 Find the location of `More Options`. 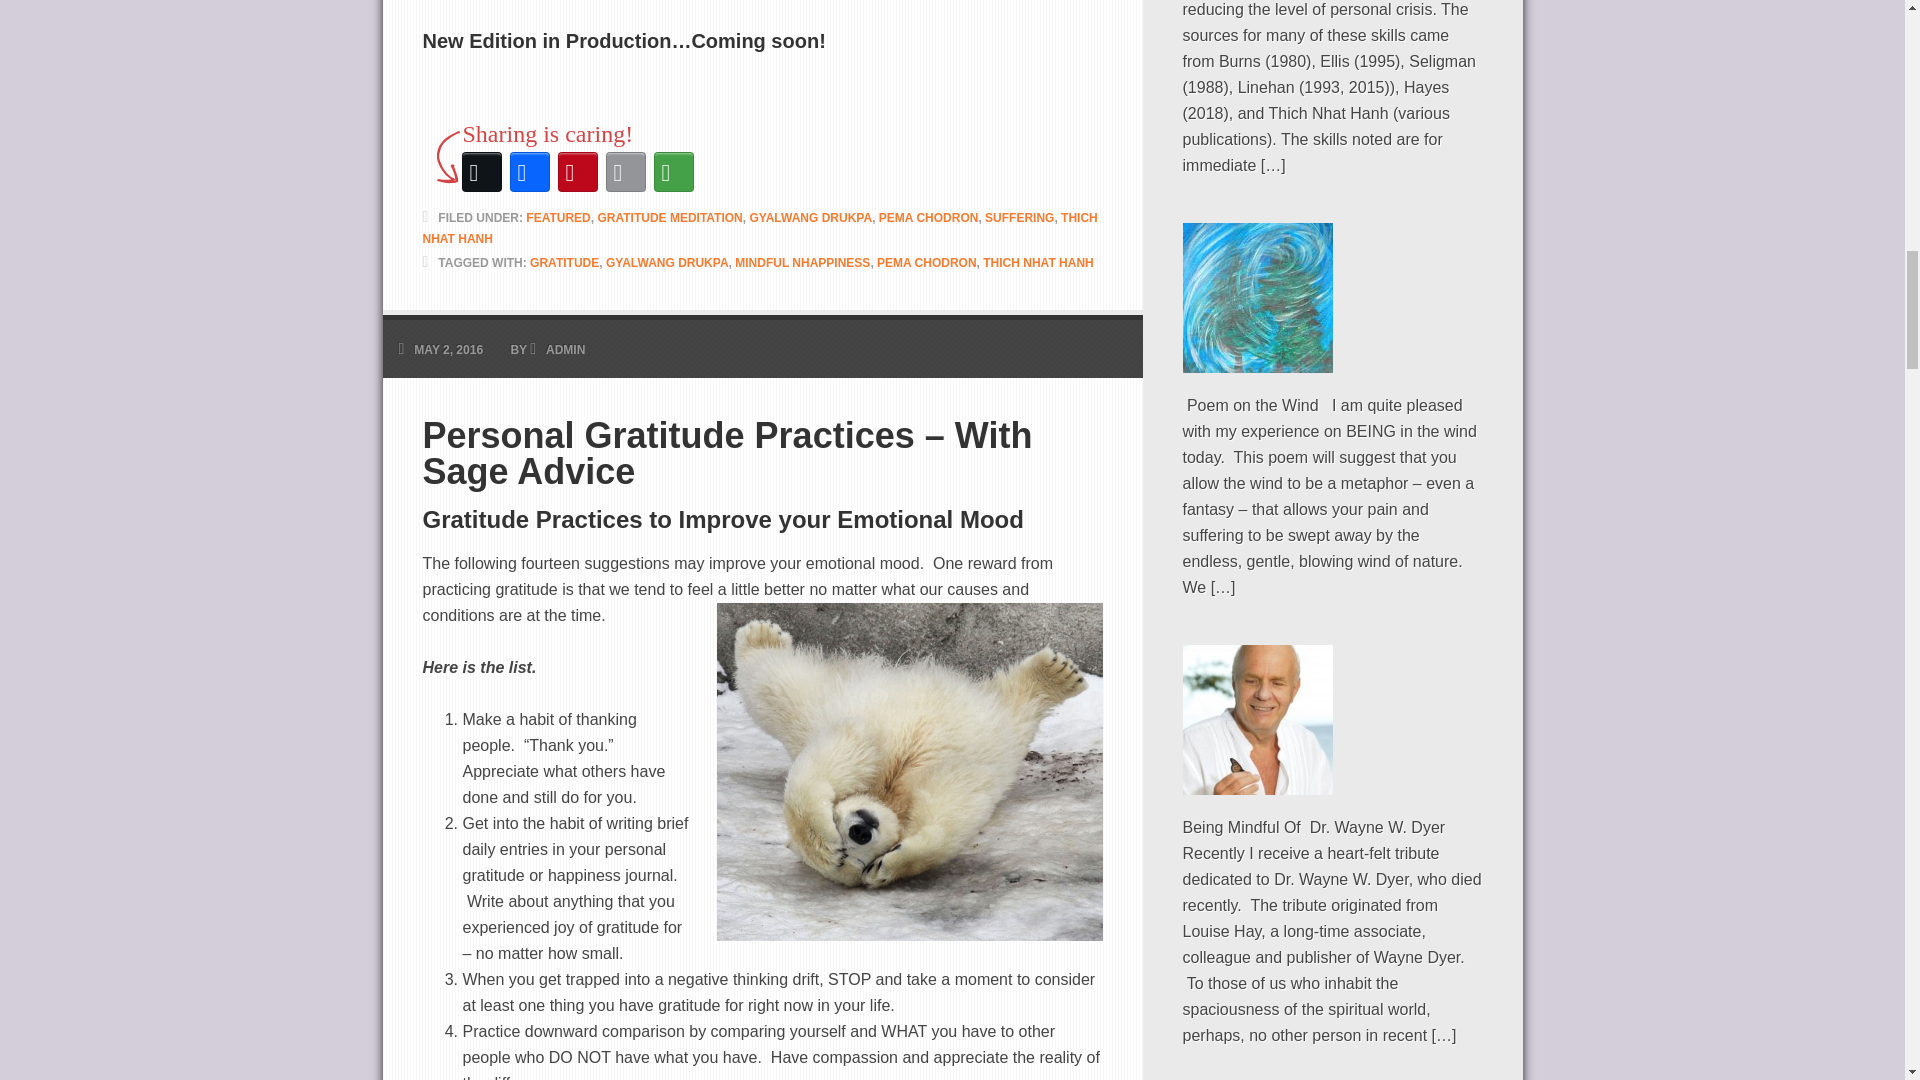

More Options is located at coordinates (674, 171).